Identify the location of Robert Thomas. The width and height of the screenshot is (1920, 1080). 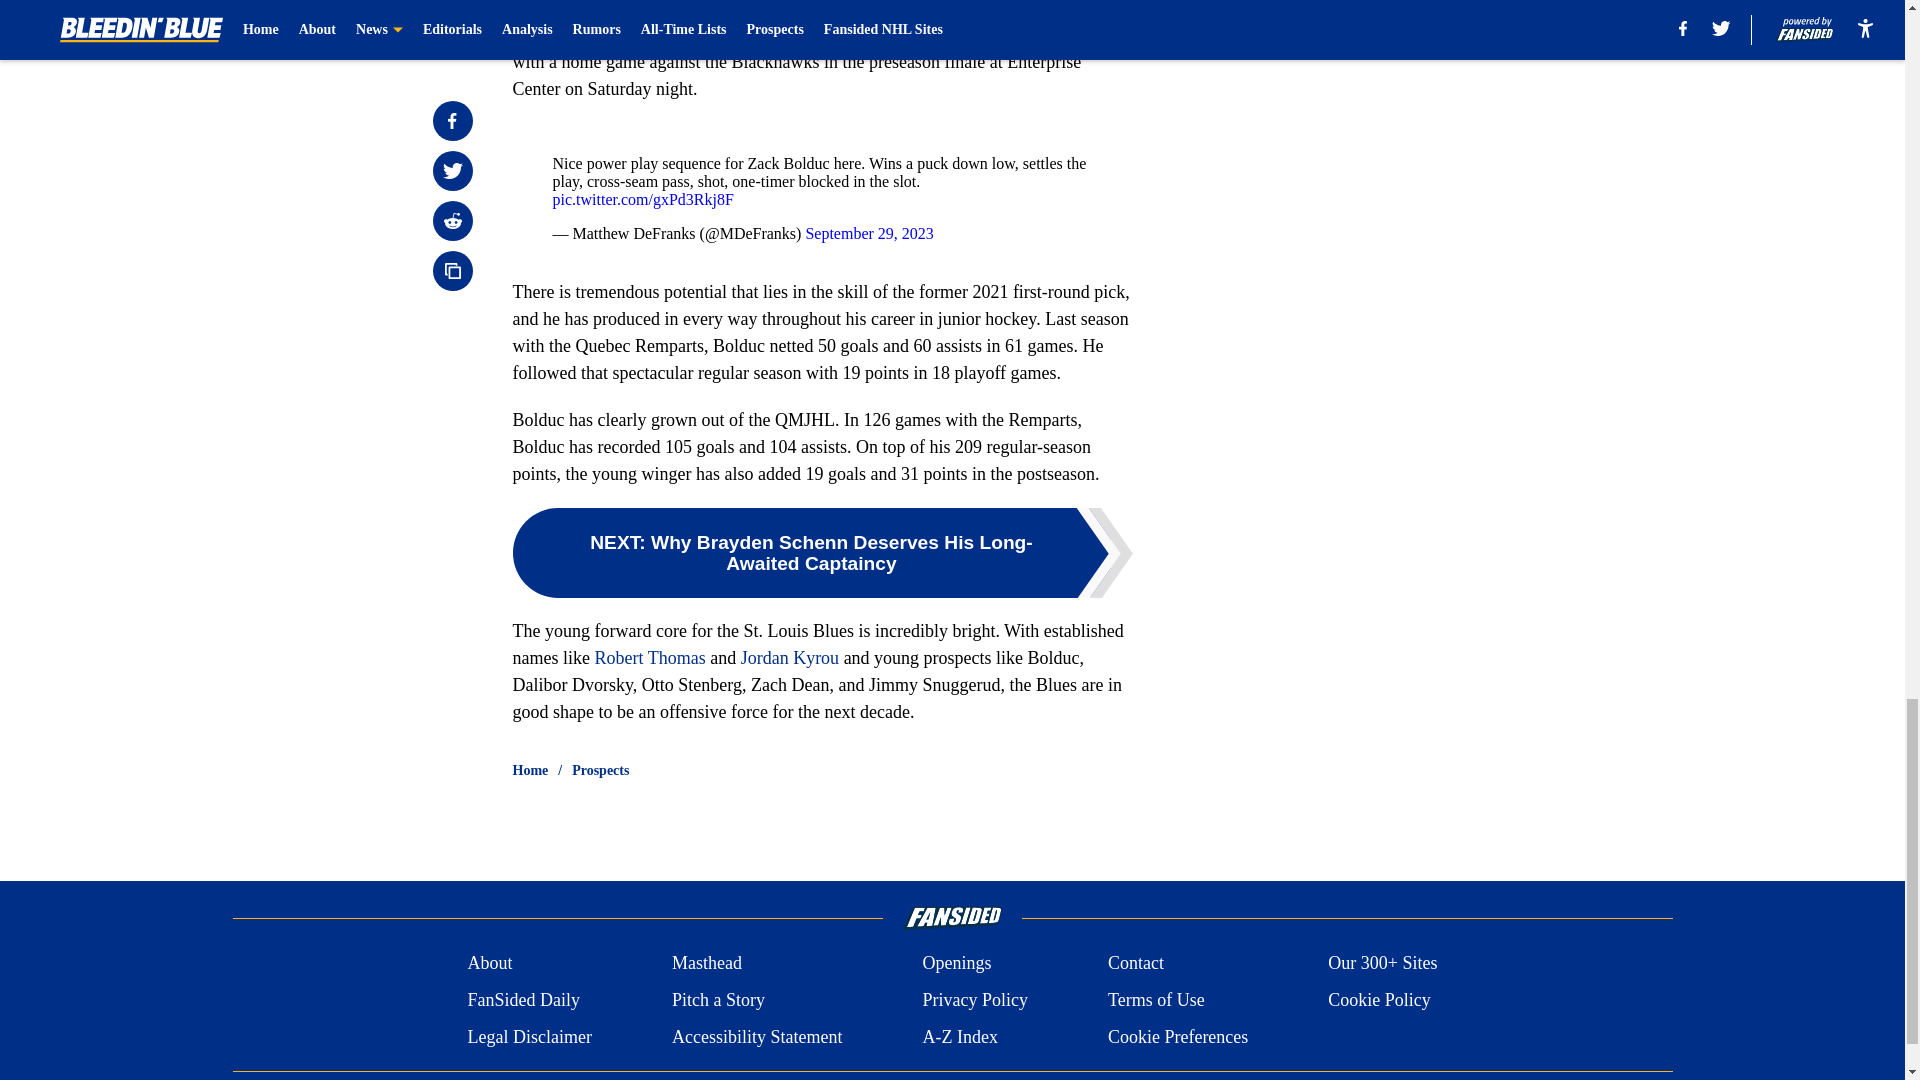
(648, 658).